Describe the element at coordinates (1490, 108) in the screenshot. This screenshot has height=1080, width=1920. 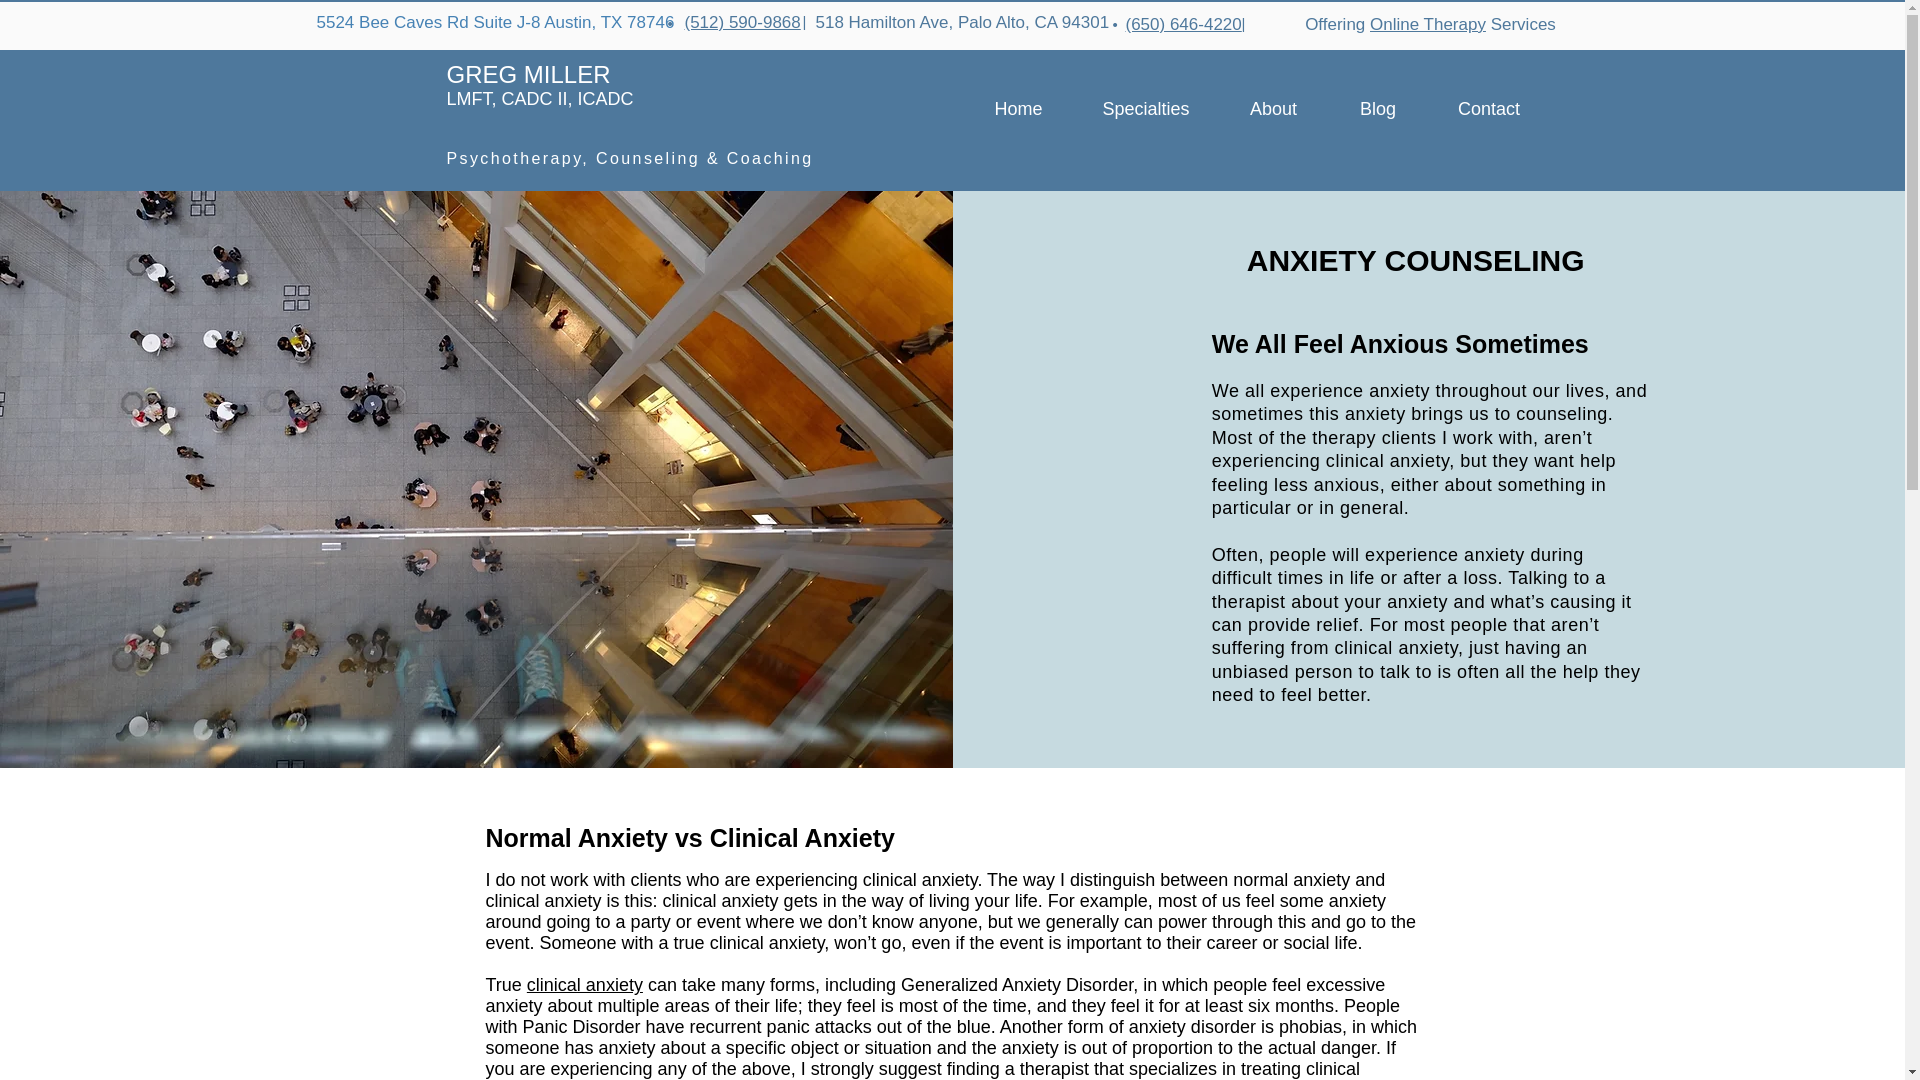
I see `Contact` at that location.